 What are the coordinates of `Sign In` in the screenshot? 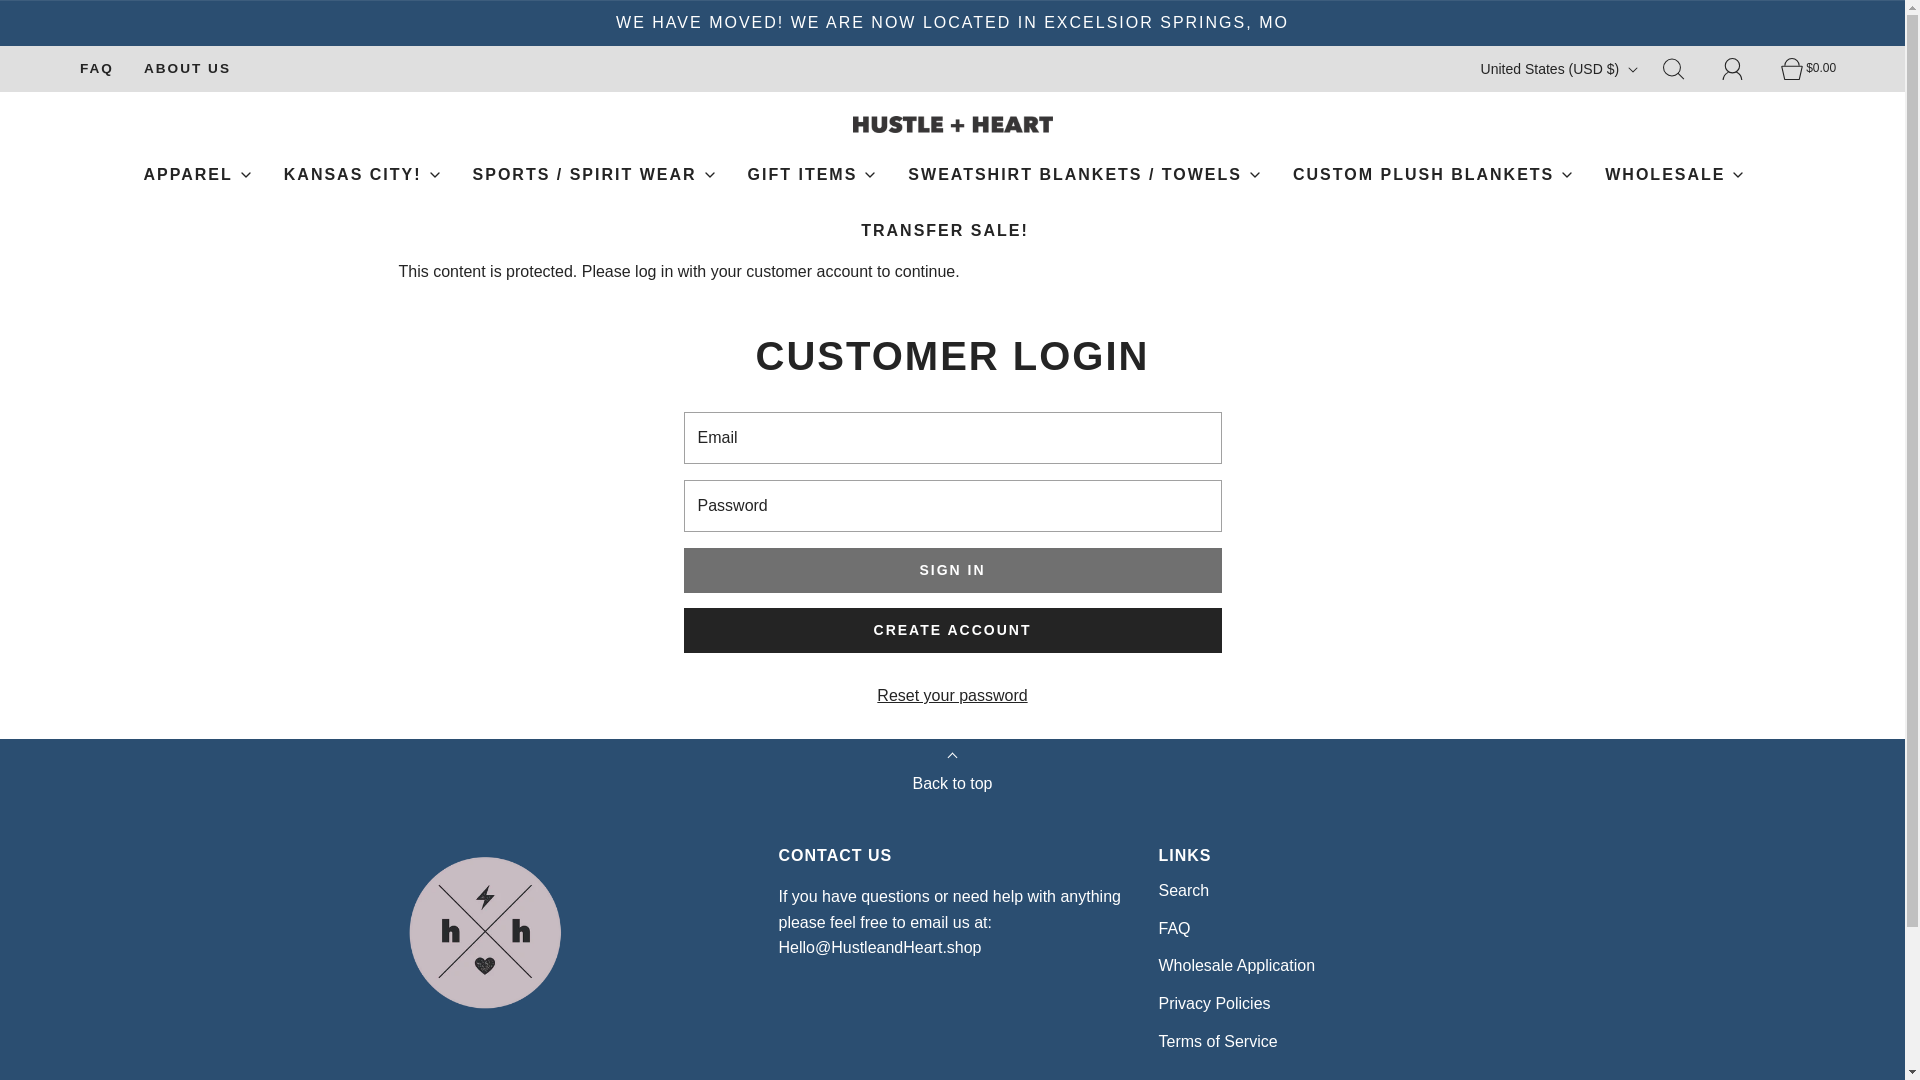 It's located at (952, 570).